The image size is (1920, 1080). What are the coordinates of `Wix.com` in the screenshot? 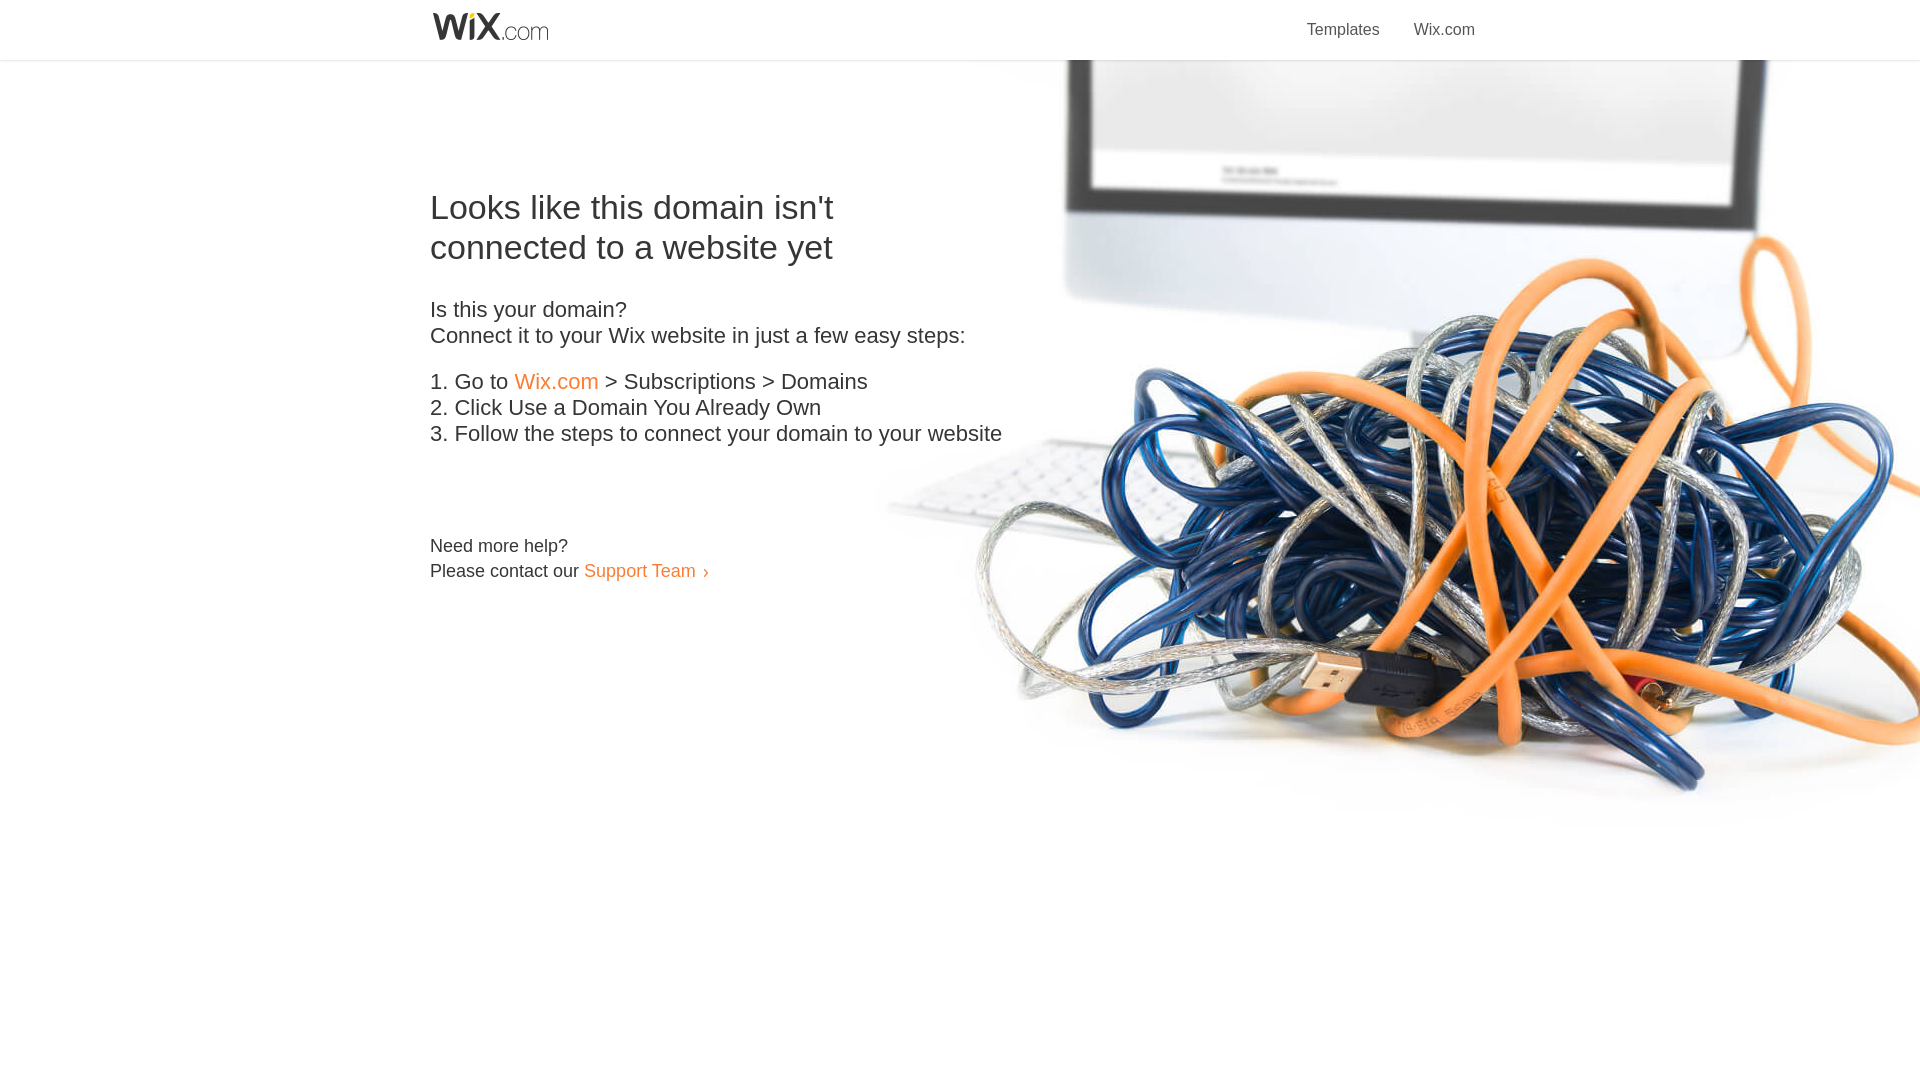 It's located at (1444, 18).